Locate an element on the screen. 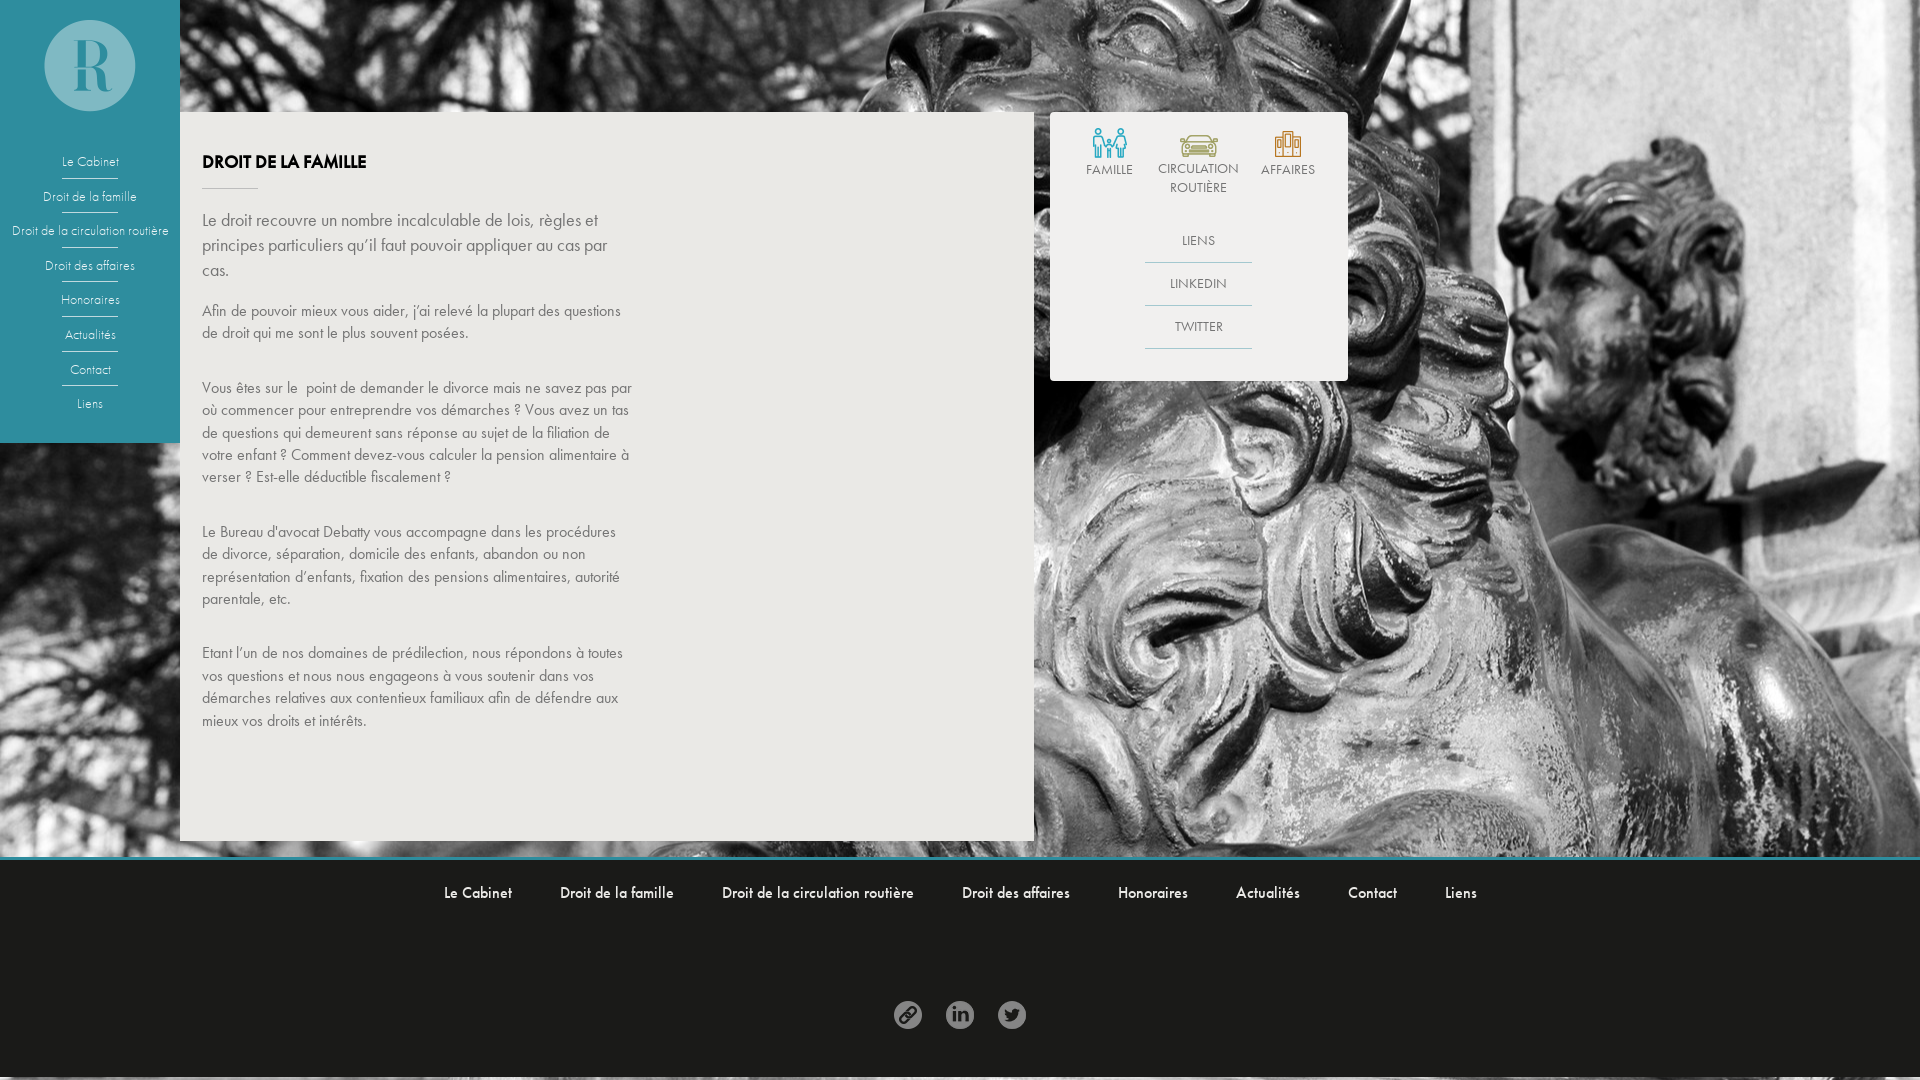 This screenshot has height=1080, width=1920. Le Cabinet is located at coordinates (90, 168).